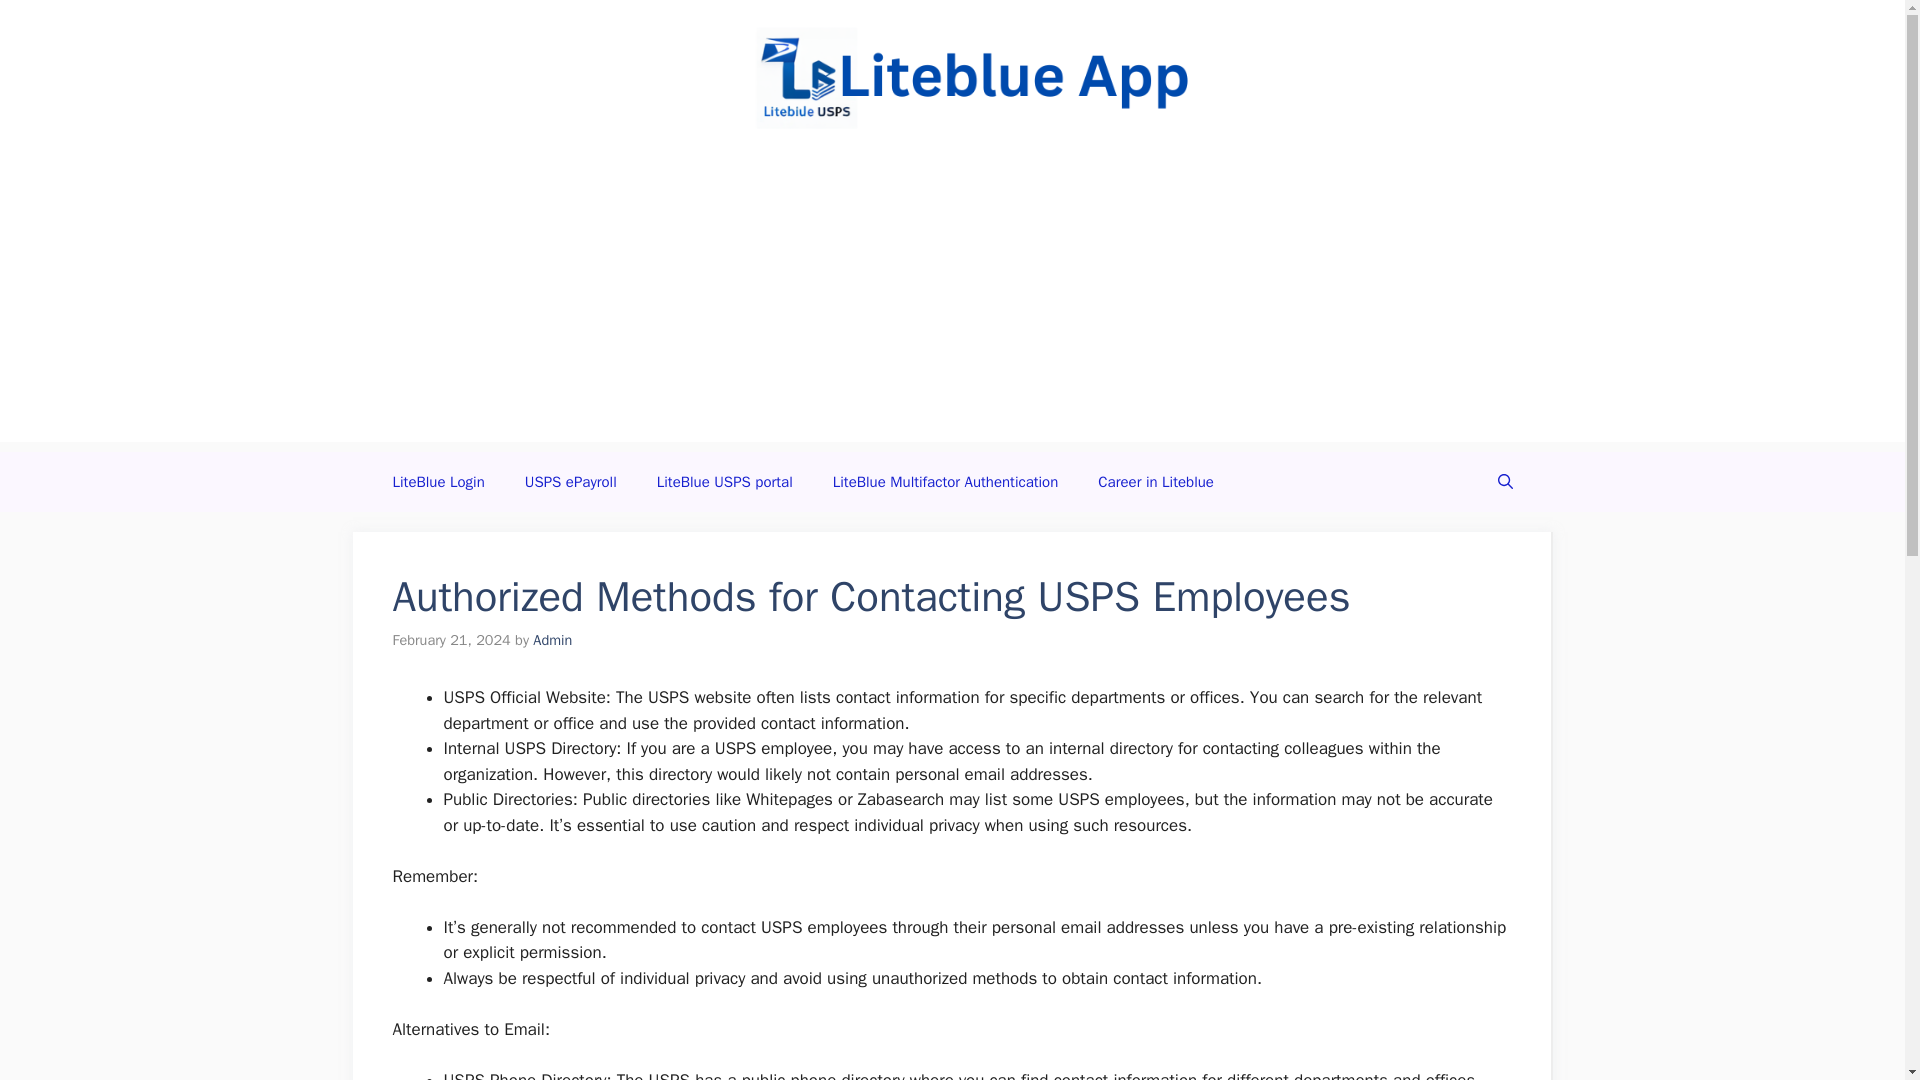 This screenshot has height=1080, width=1920. What do you see at coordinates (552, 640) in the screenshot?
I see `View all posts by Admin` at bounding box center [552, 640].